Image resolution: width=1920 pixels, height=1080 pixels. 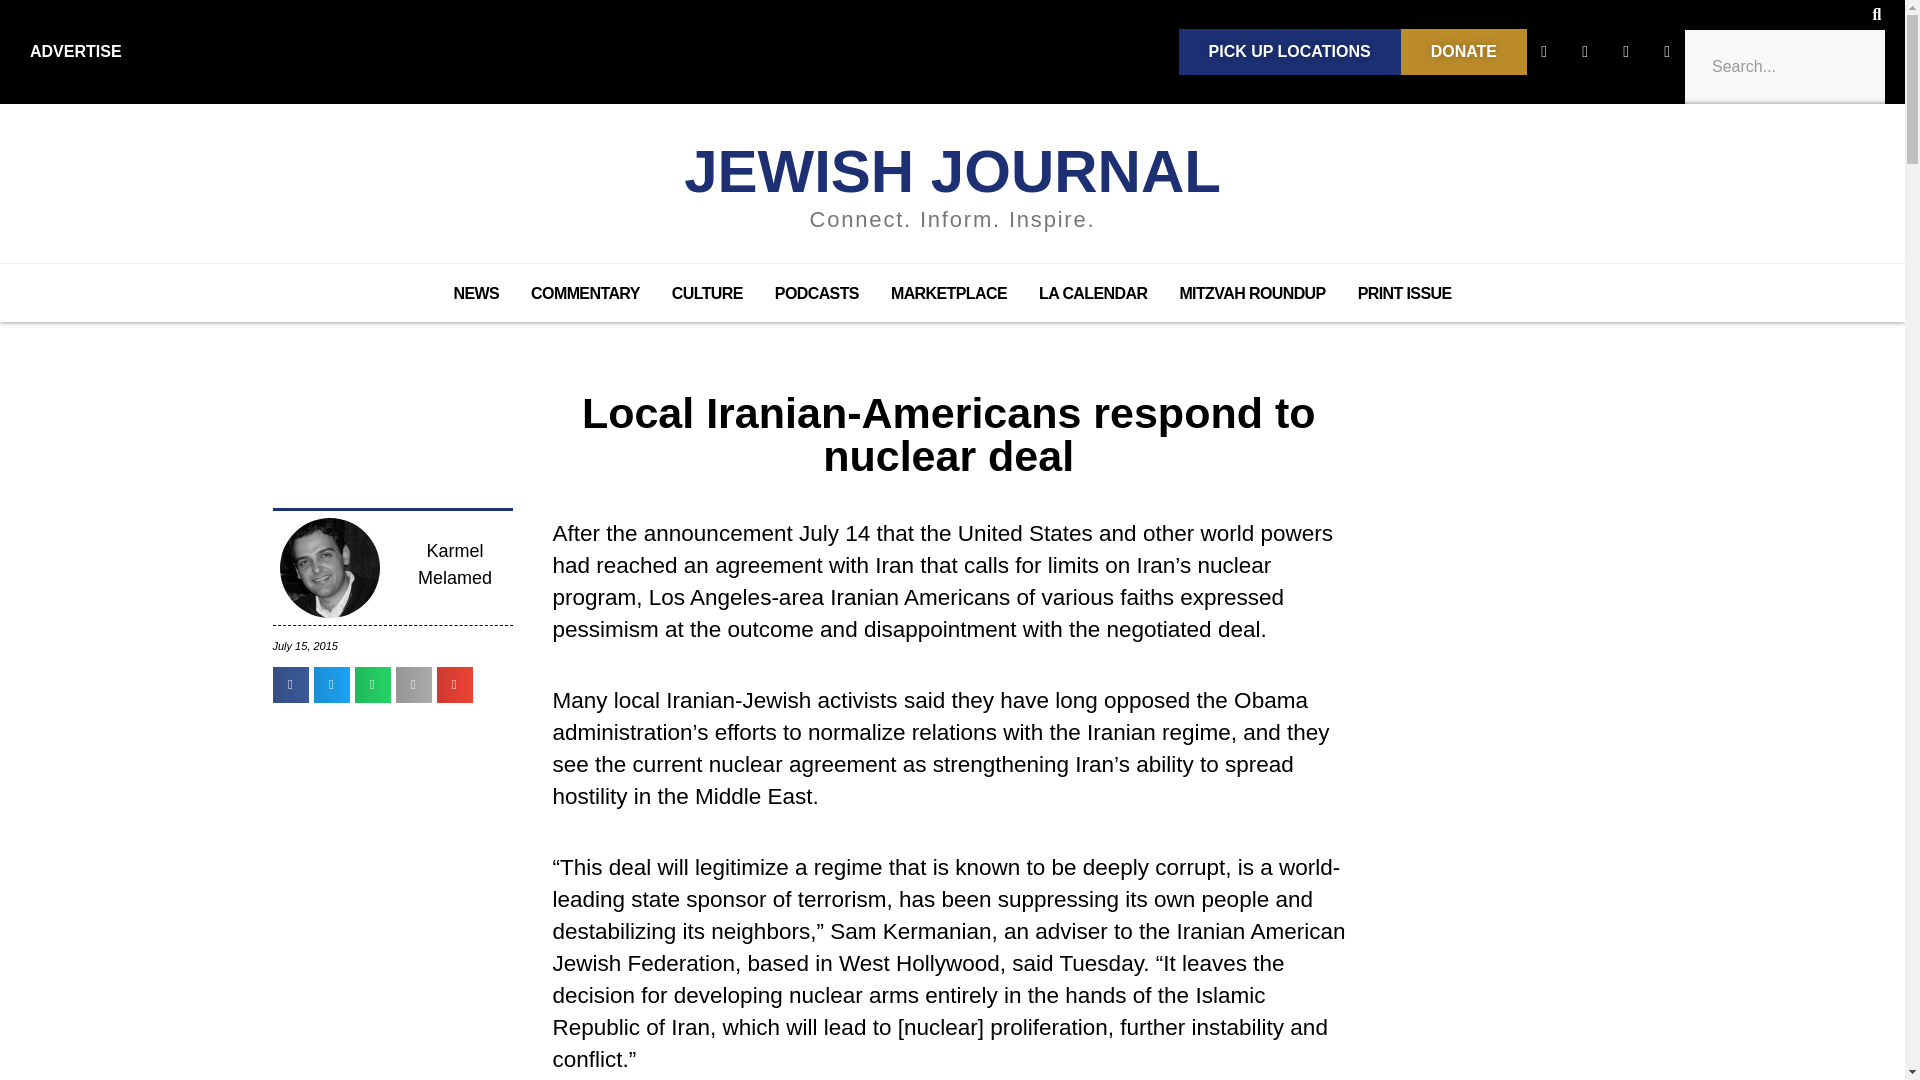 I want to click on ADVERTISE, so click(x=76, y=52).